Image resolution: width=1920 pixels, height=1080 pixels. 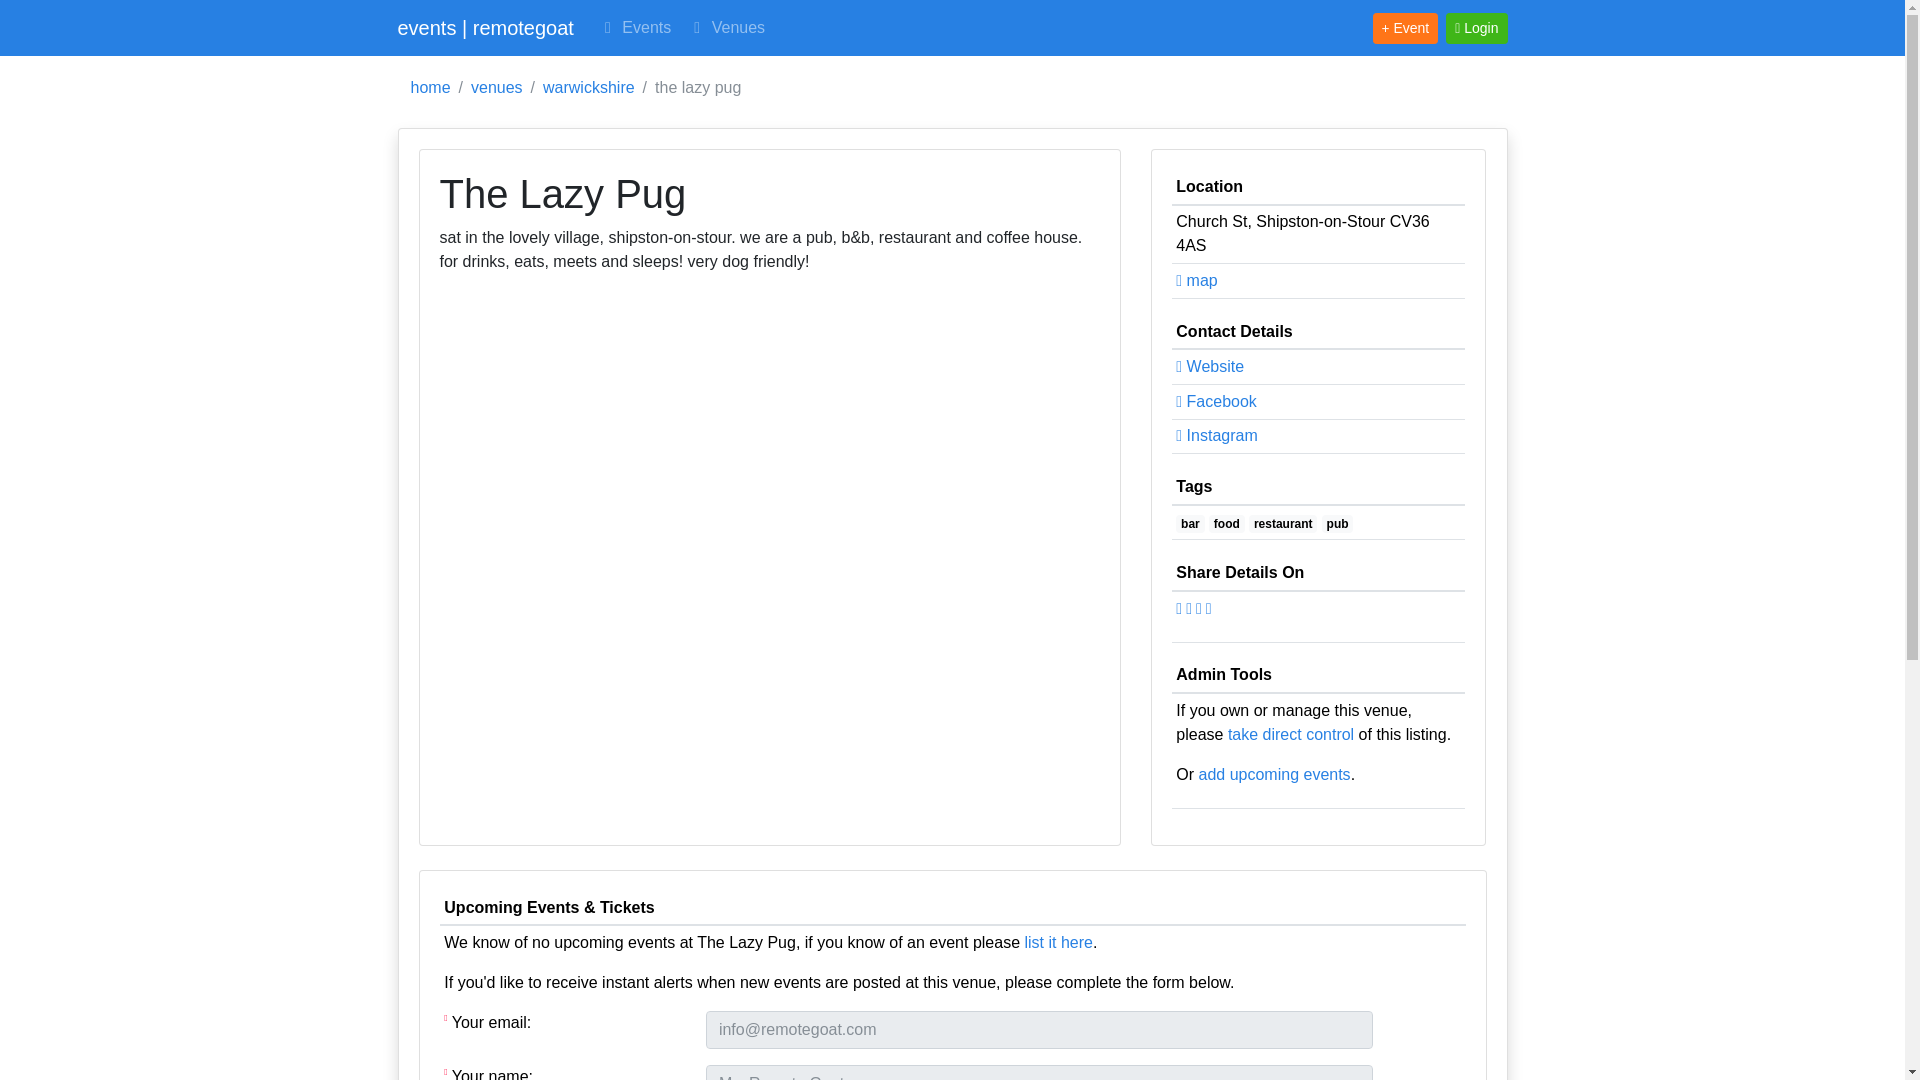 I want to click on Instagram, so click(x=1216, y=434).